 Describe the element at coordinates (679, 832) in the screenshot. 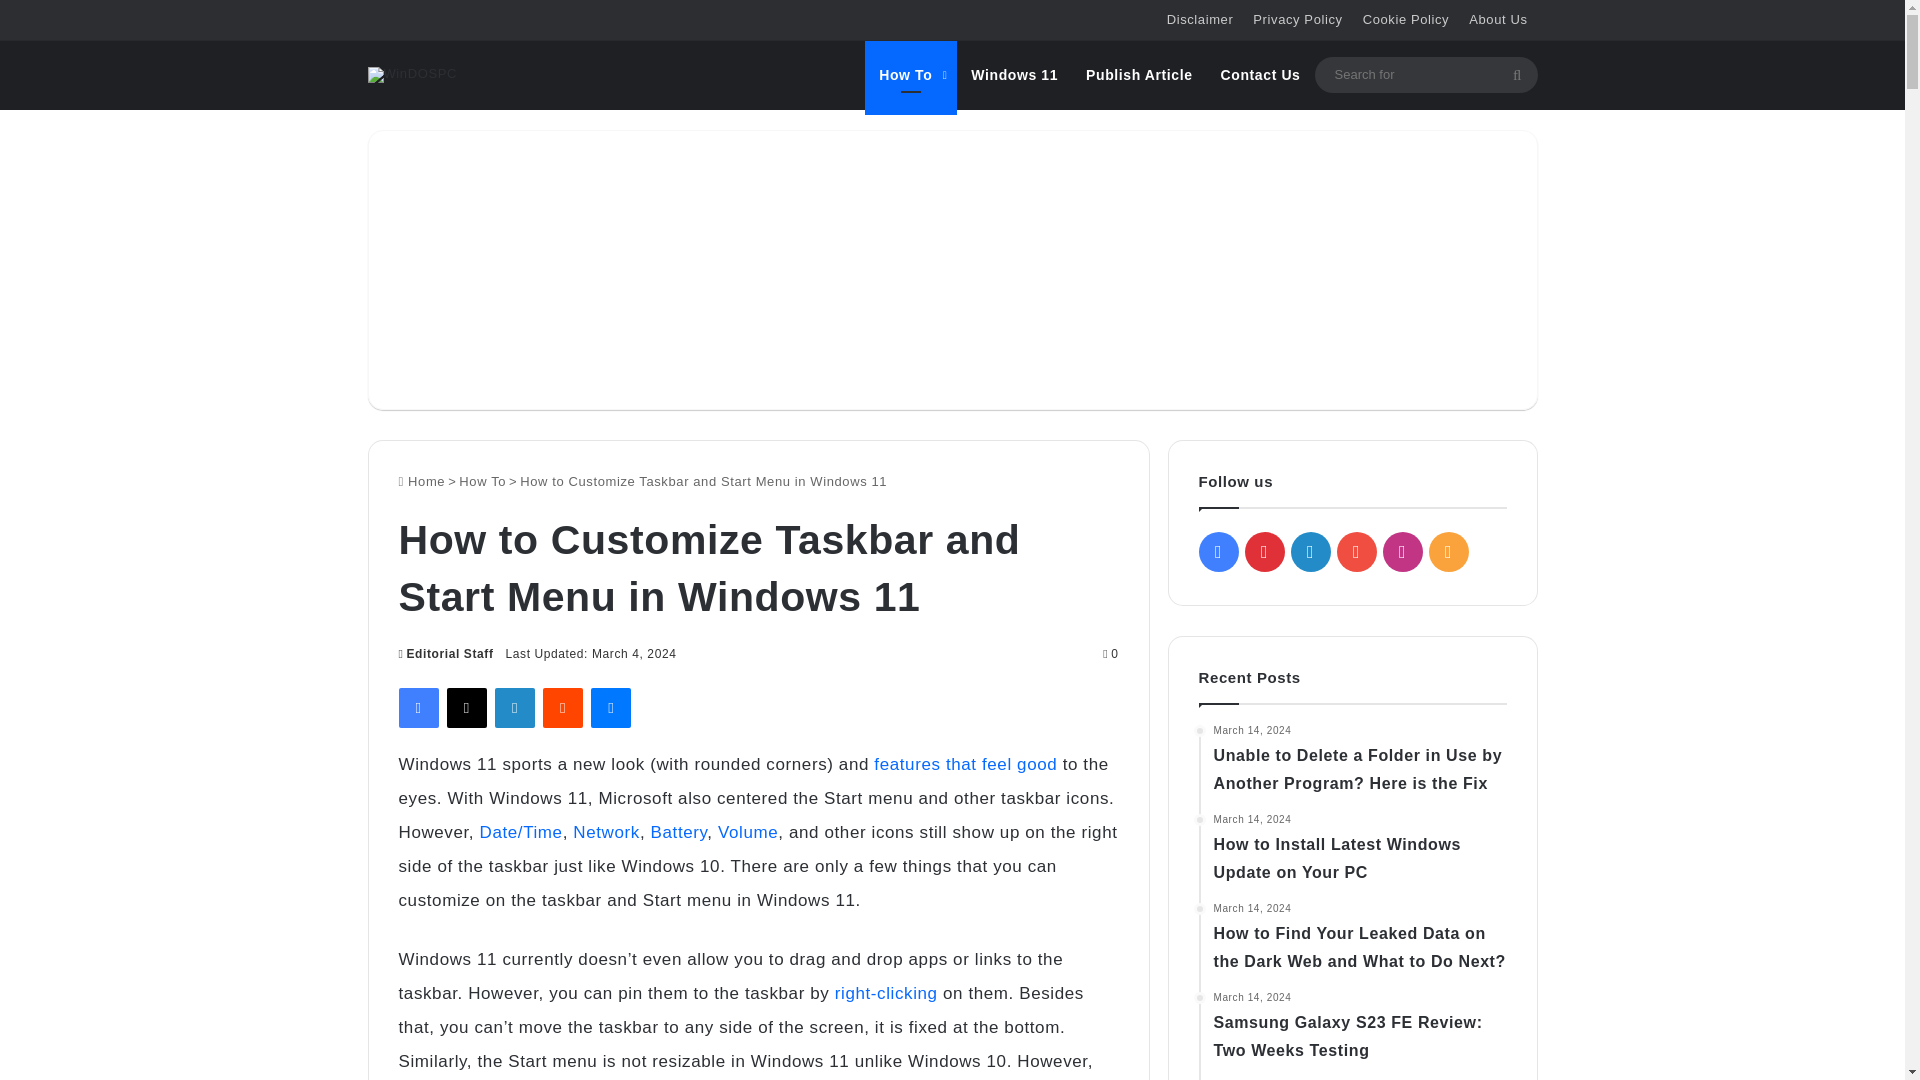

I see `Battery` at that location.